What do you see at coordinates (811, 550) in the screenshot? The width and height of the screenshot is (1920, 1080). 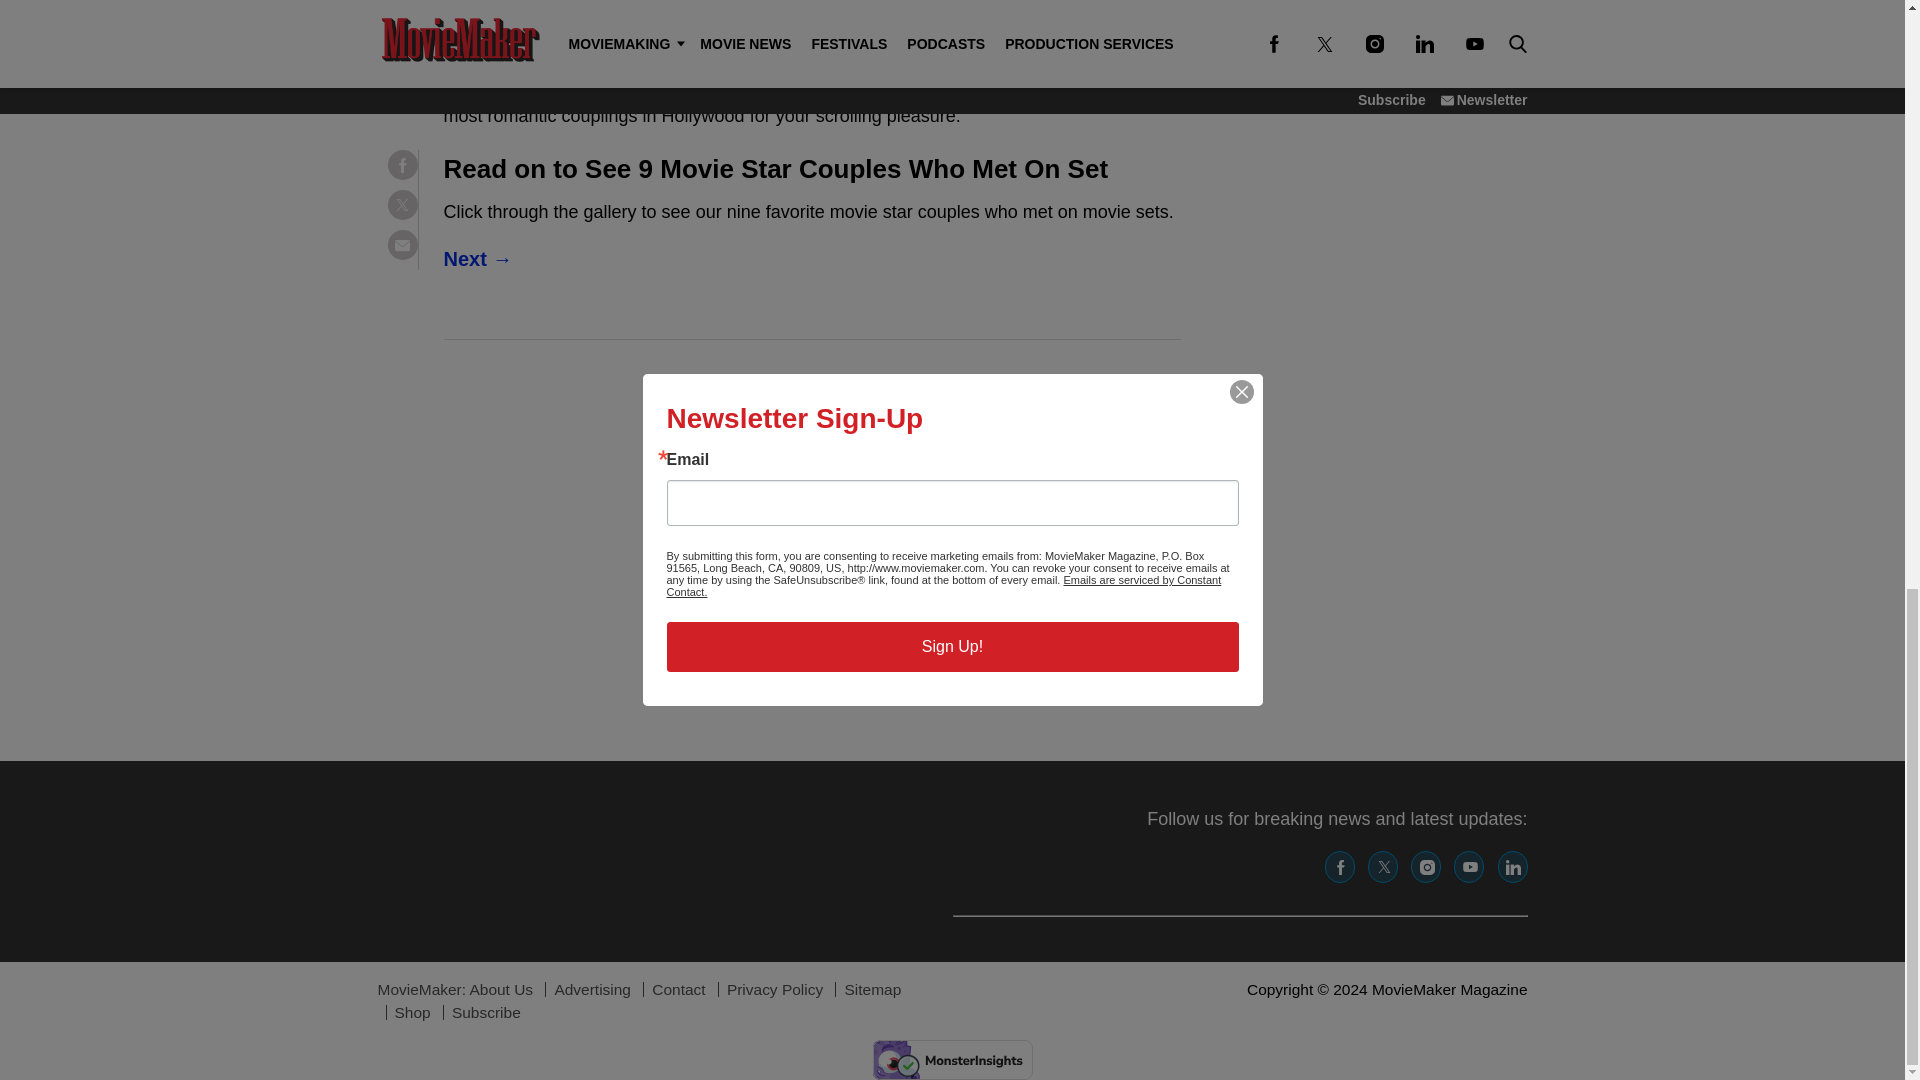 I see `3rd party ad content` at bounding box center [811, 550].